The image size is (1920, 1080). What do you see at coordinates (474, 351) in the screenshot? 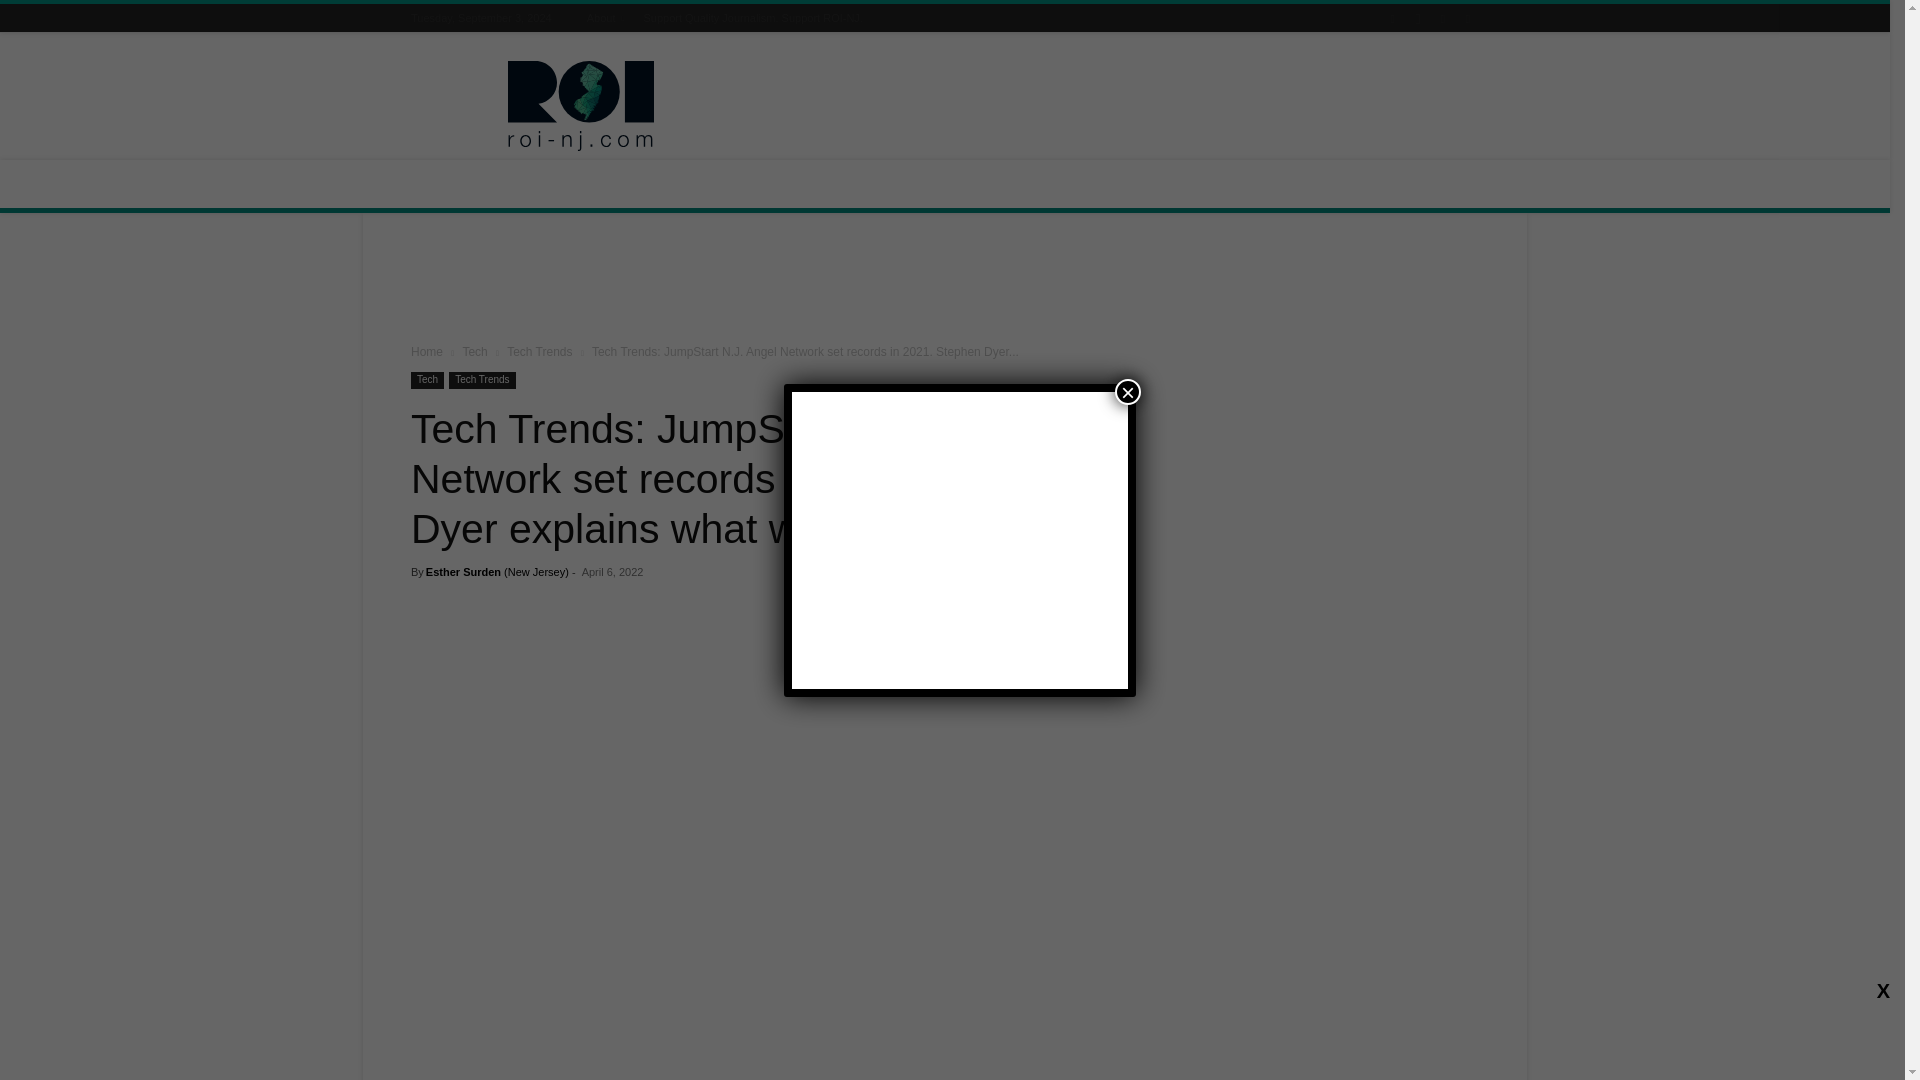
I see `View all posts in Tech` at bounding box center [474, 351].